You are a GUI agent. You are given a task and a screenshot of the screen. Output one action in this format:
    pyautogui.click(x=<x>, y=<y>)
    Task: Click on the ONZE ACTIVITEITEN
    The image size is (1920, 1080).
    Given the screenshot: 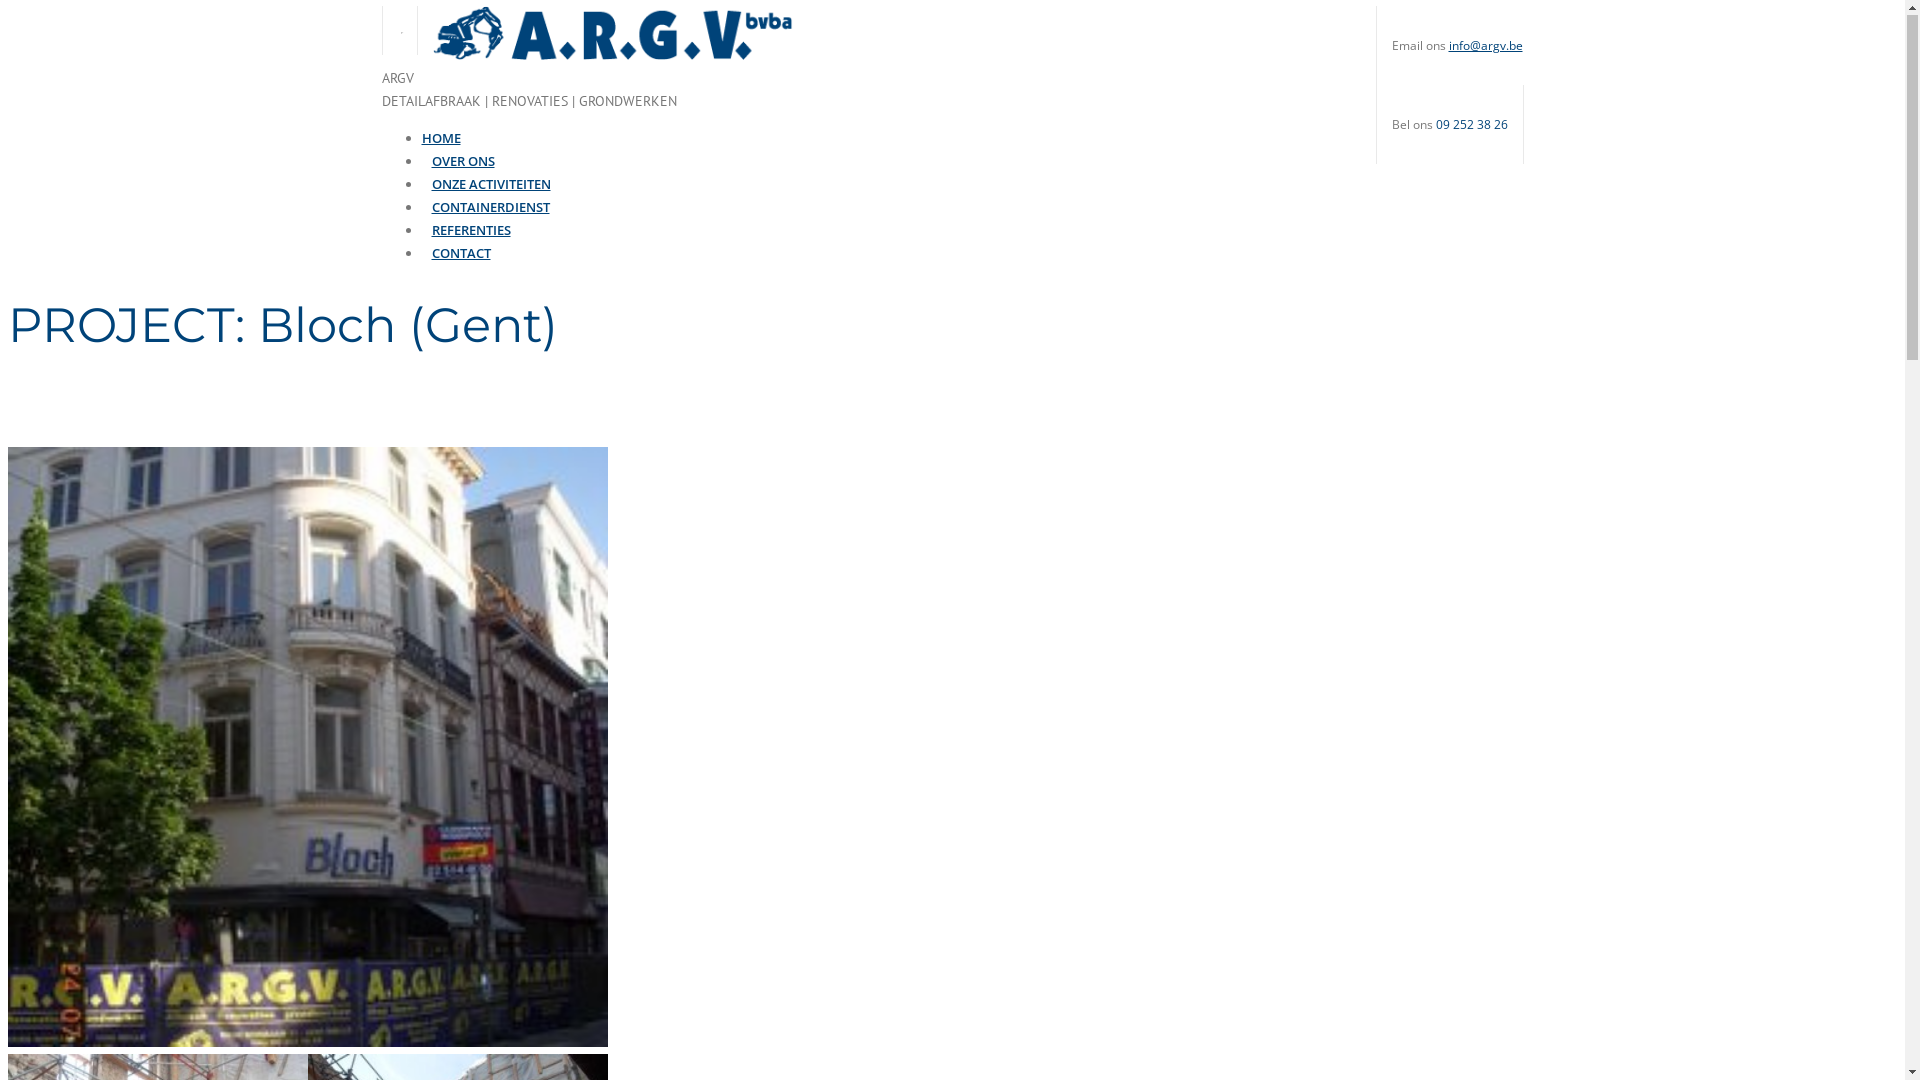 What is the action you would take?
    pyautogui.click(x=492, y=166)
    